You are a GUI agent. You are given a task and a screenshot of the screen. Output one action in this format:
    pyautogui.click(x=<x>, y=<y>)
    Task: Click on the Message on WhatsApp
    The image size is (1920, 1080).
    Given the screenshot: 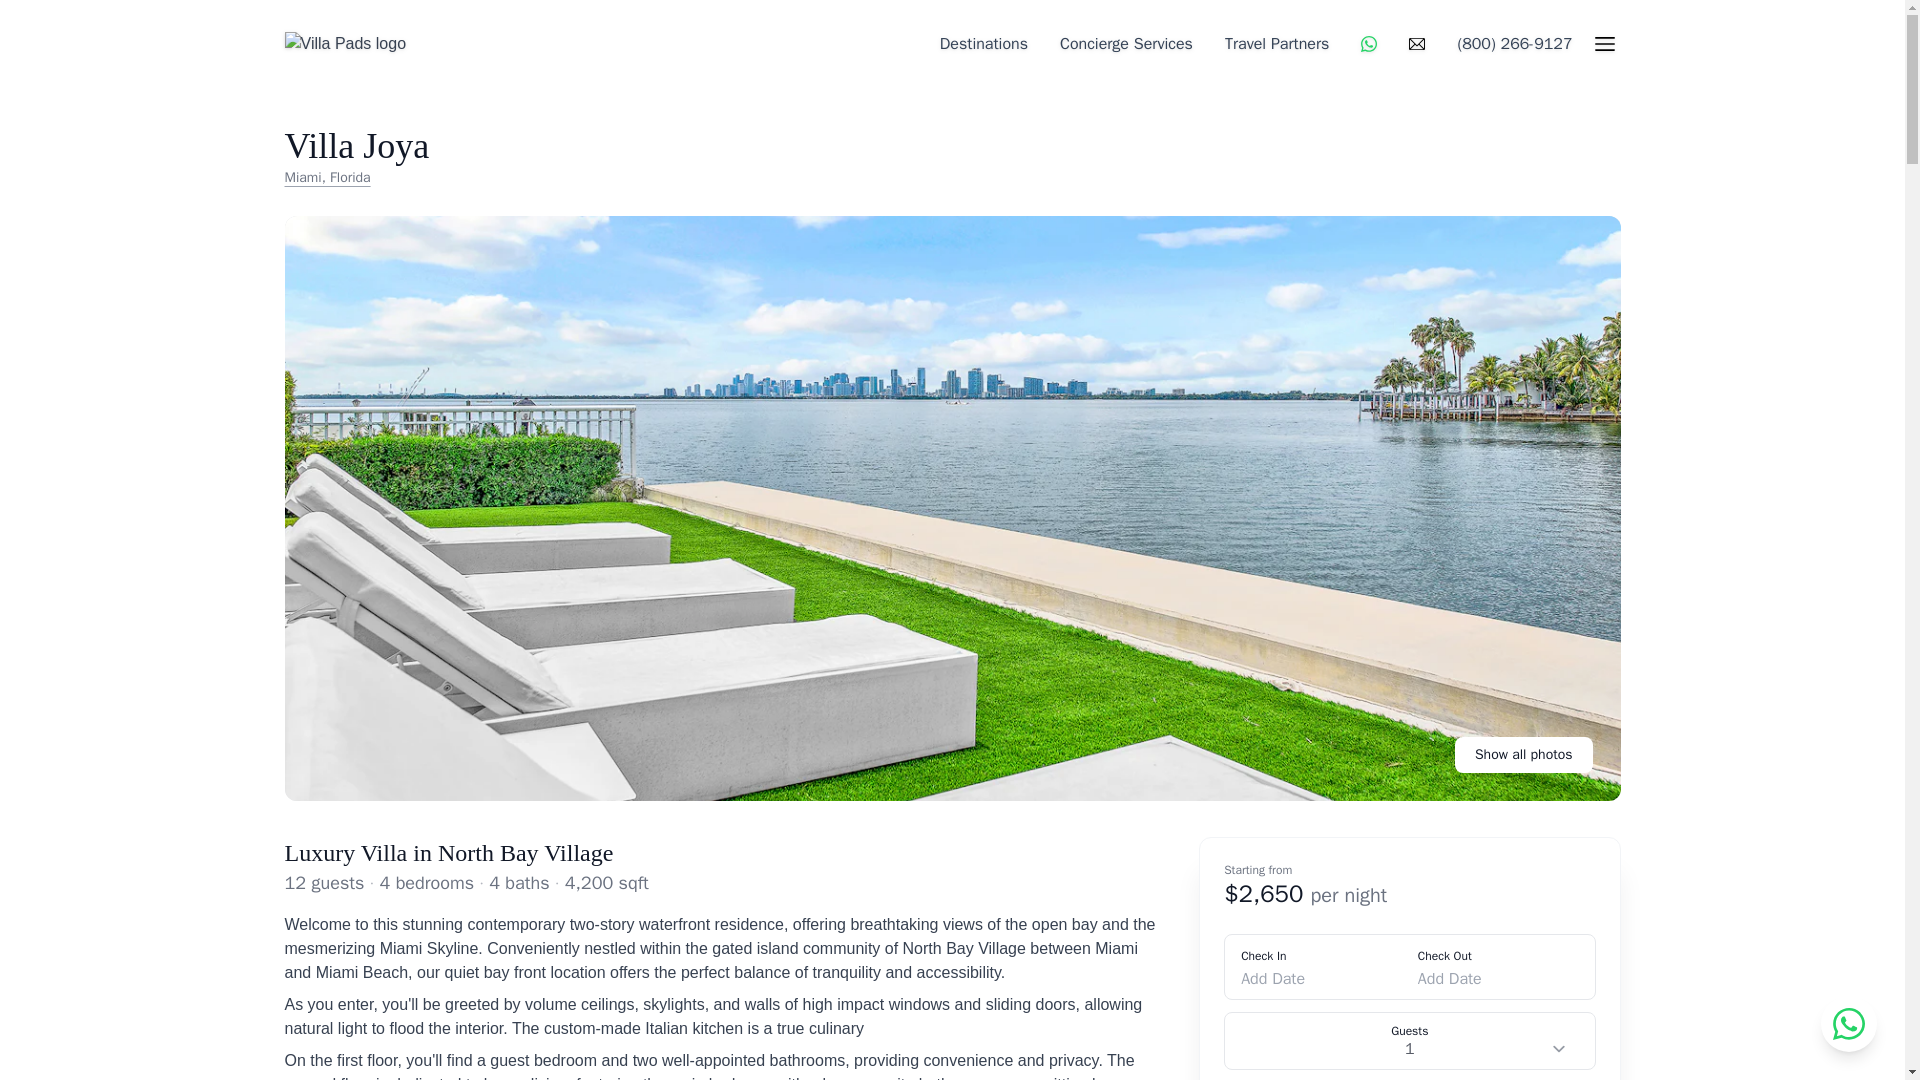 What is the action you would take?
    pyautogui.click(x=1369, y=44)
    